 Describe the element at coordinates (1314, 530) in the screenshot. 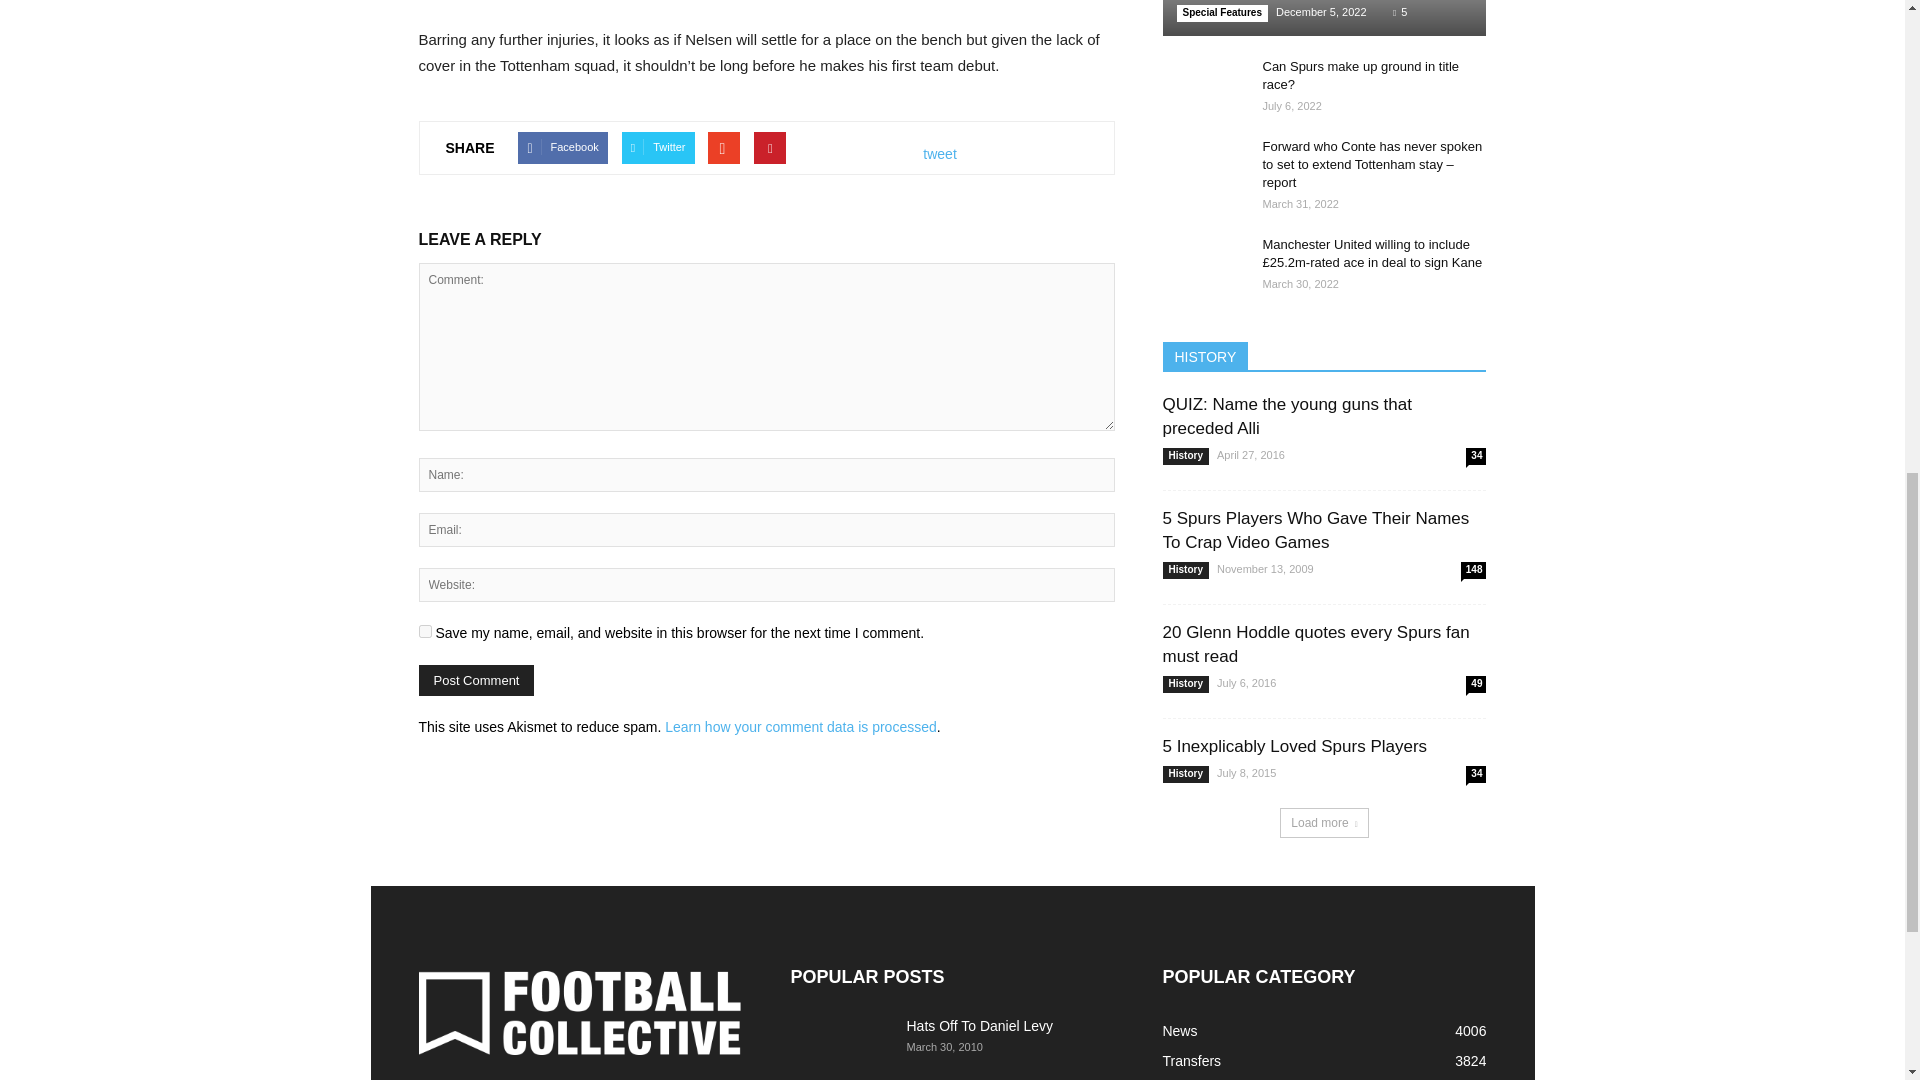

I see `5 Spurs Players Who Gave Their Names To Crap Video Games` at that location.